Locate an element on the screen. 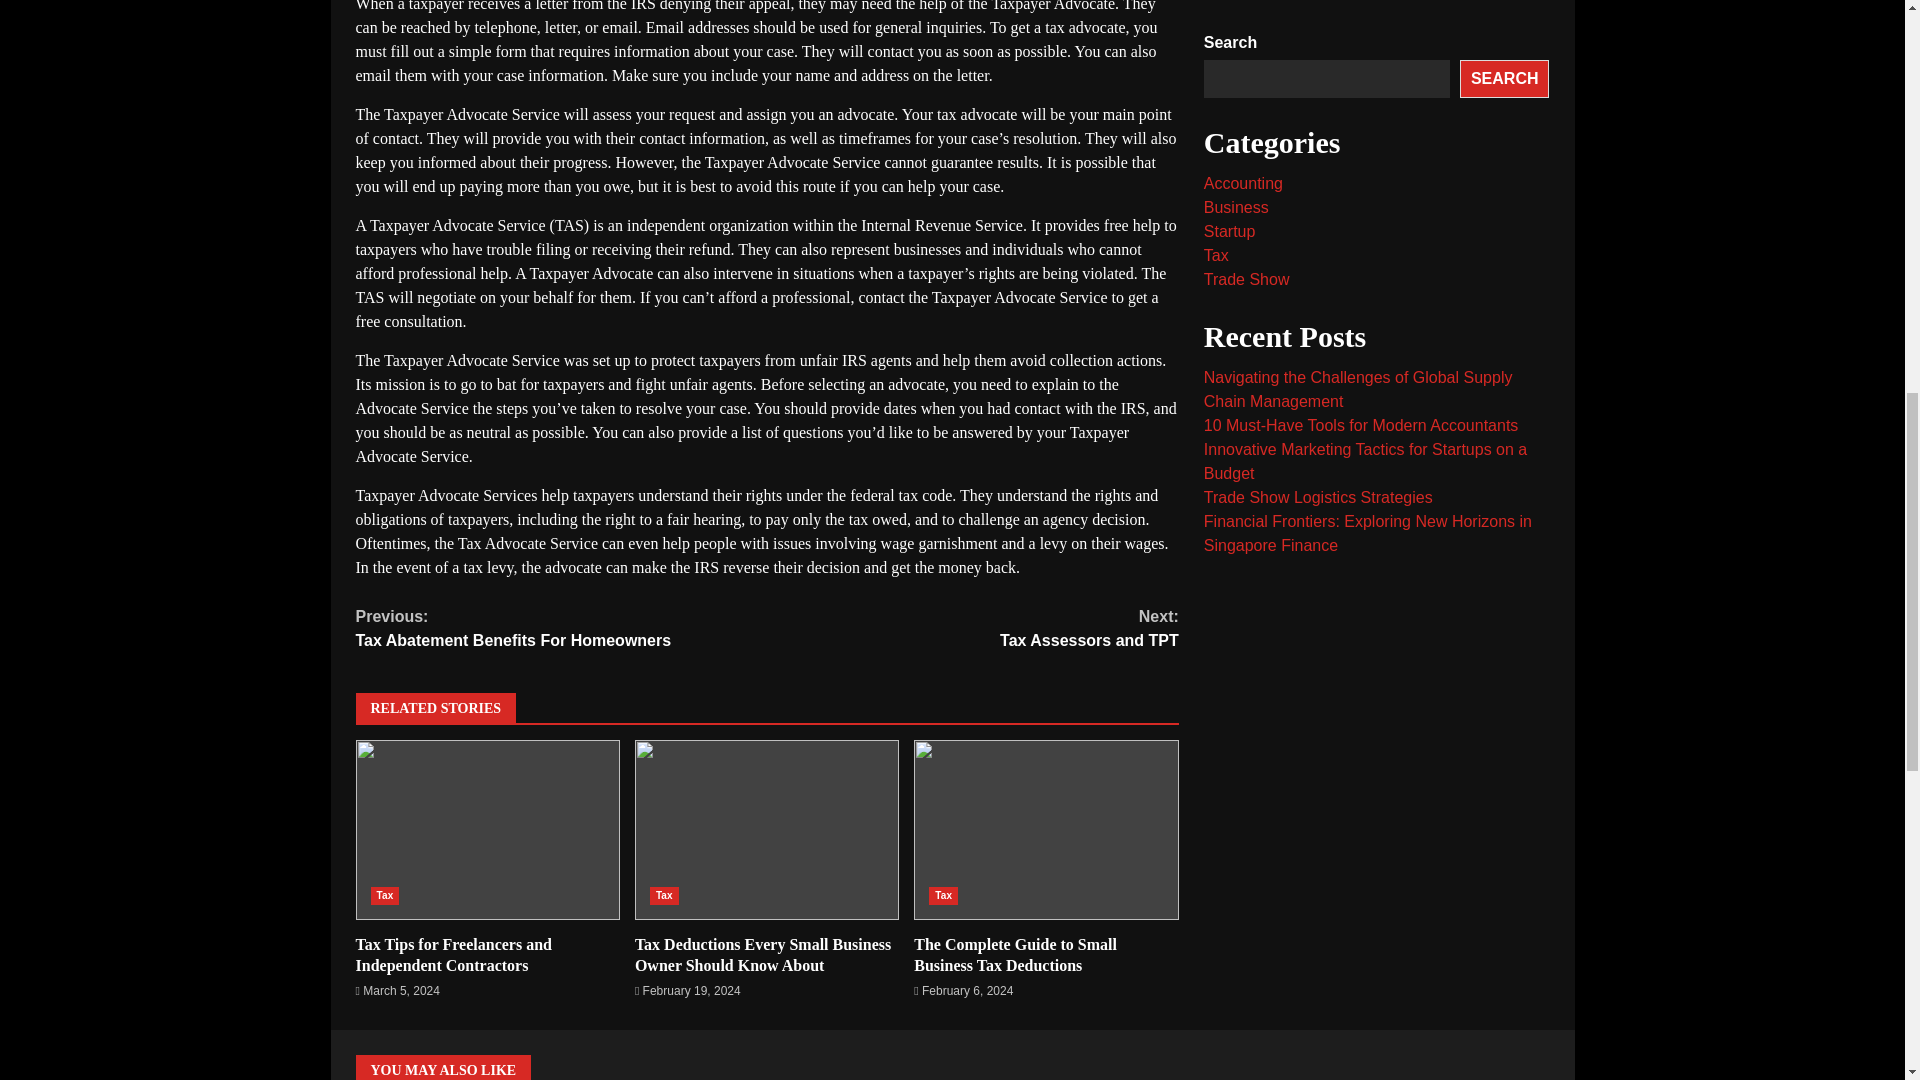  Tax Tips for Freelancers and Independent Contractors is located at coordinates (488, 830).